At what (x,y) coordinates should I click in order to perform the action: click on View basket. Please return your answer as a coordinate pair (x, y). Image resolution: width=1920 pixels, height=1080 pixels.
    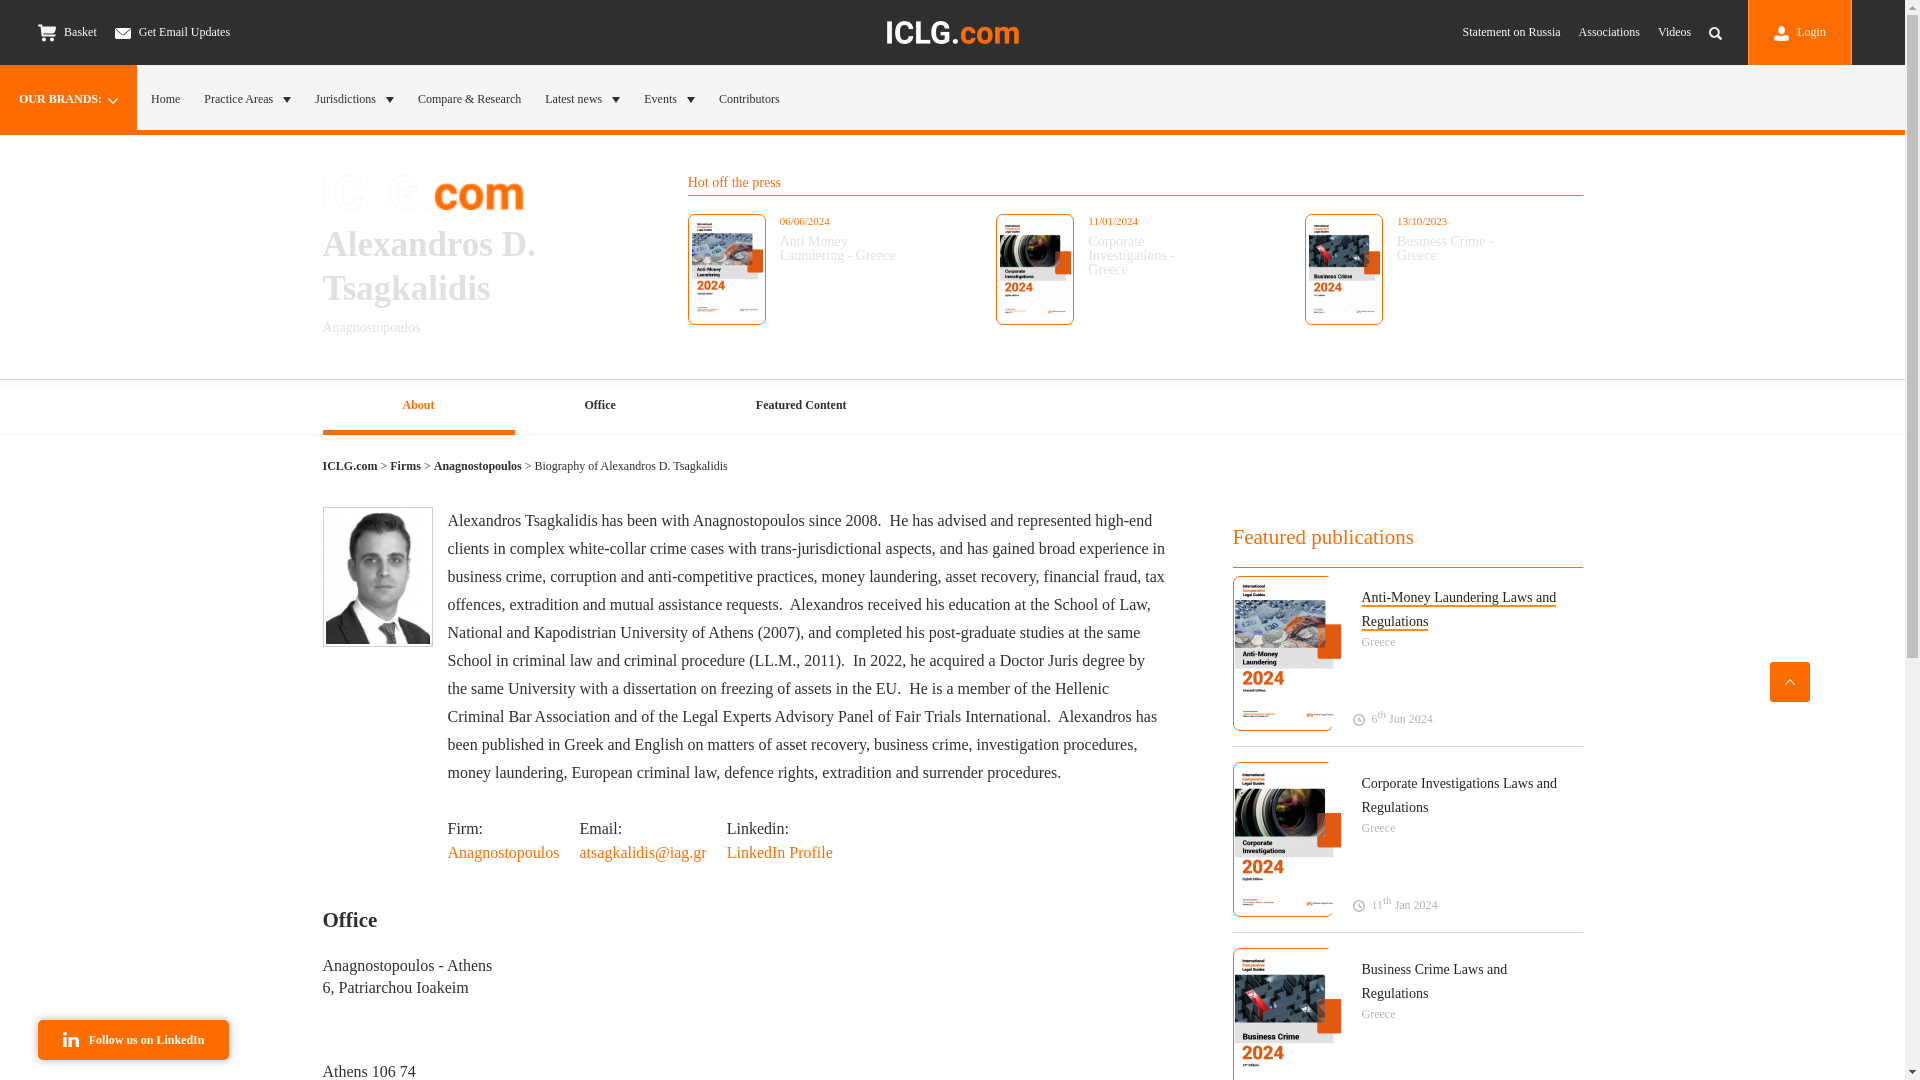
    Looking at the image, I should click on (46, 32).